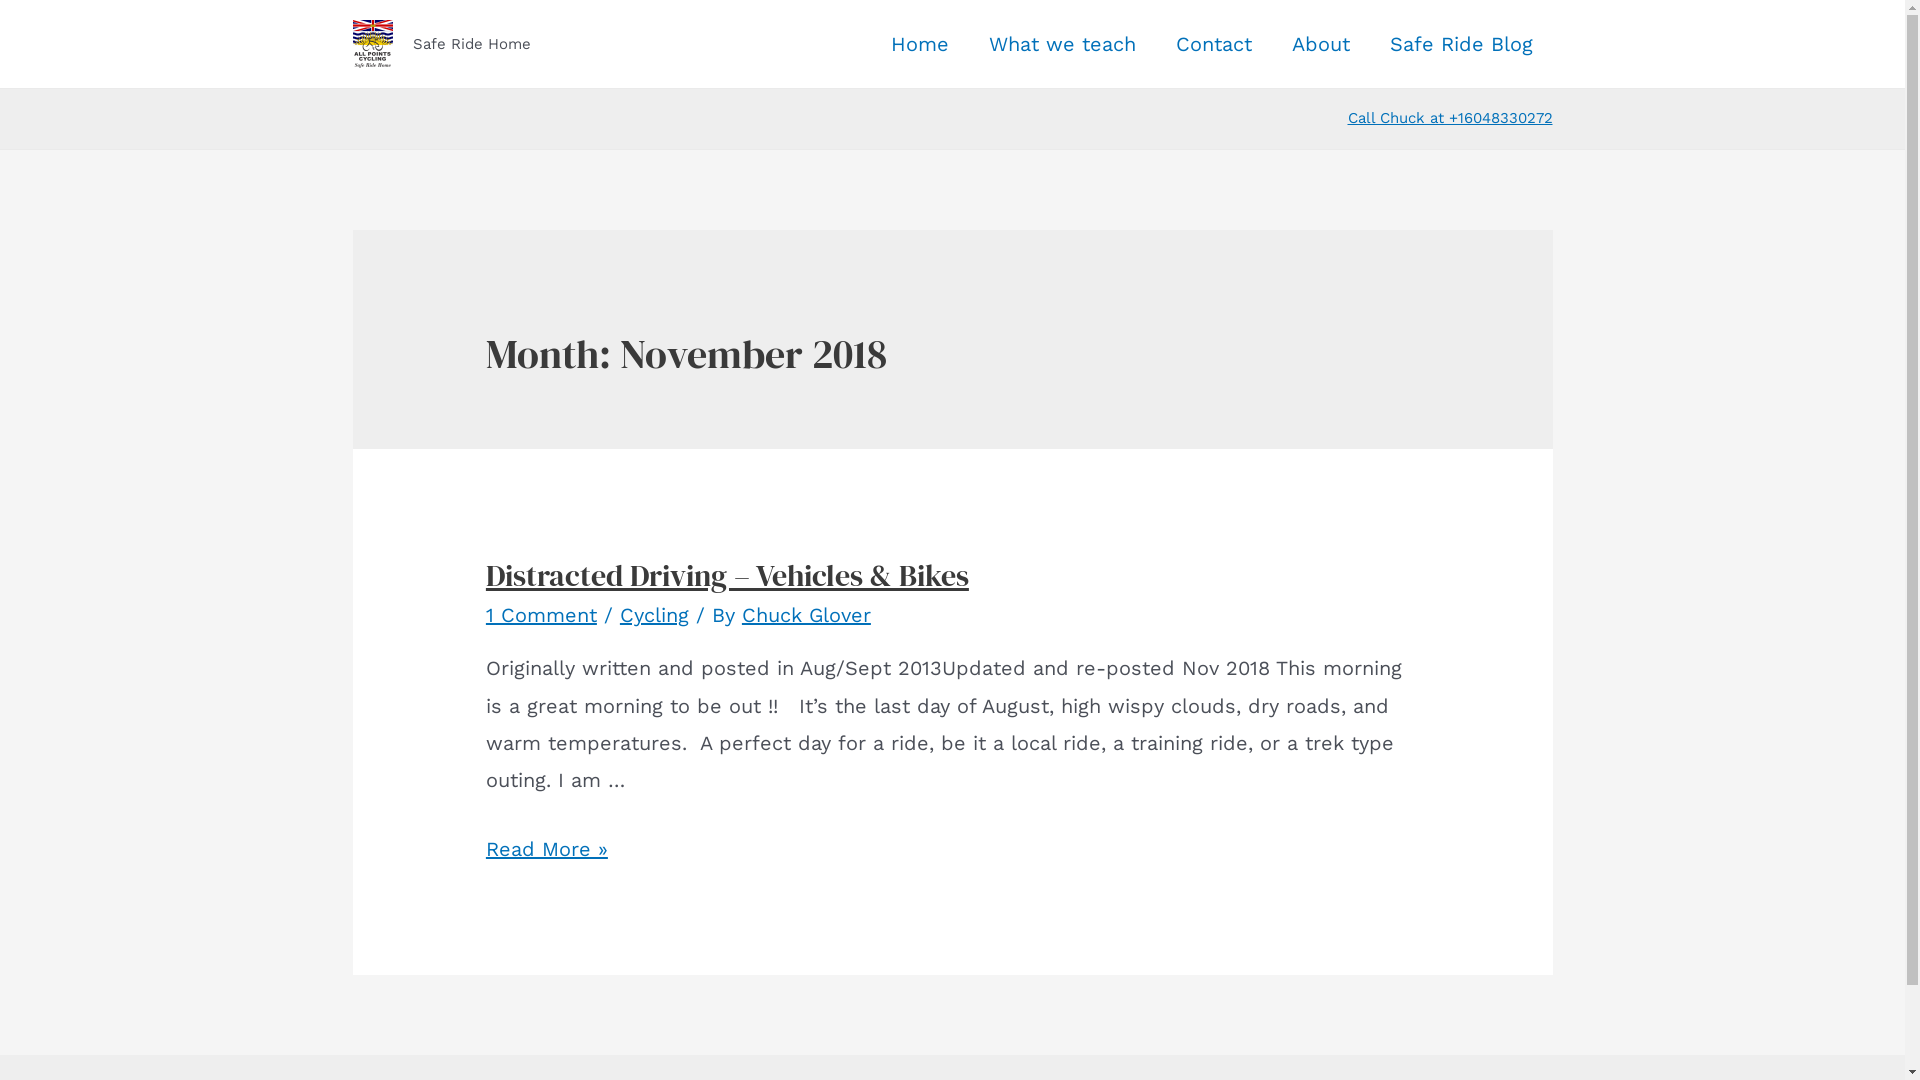  I want to click on Safe Ride Blog, so click(1462, 44).